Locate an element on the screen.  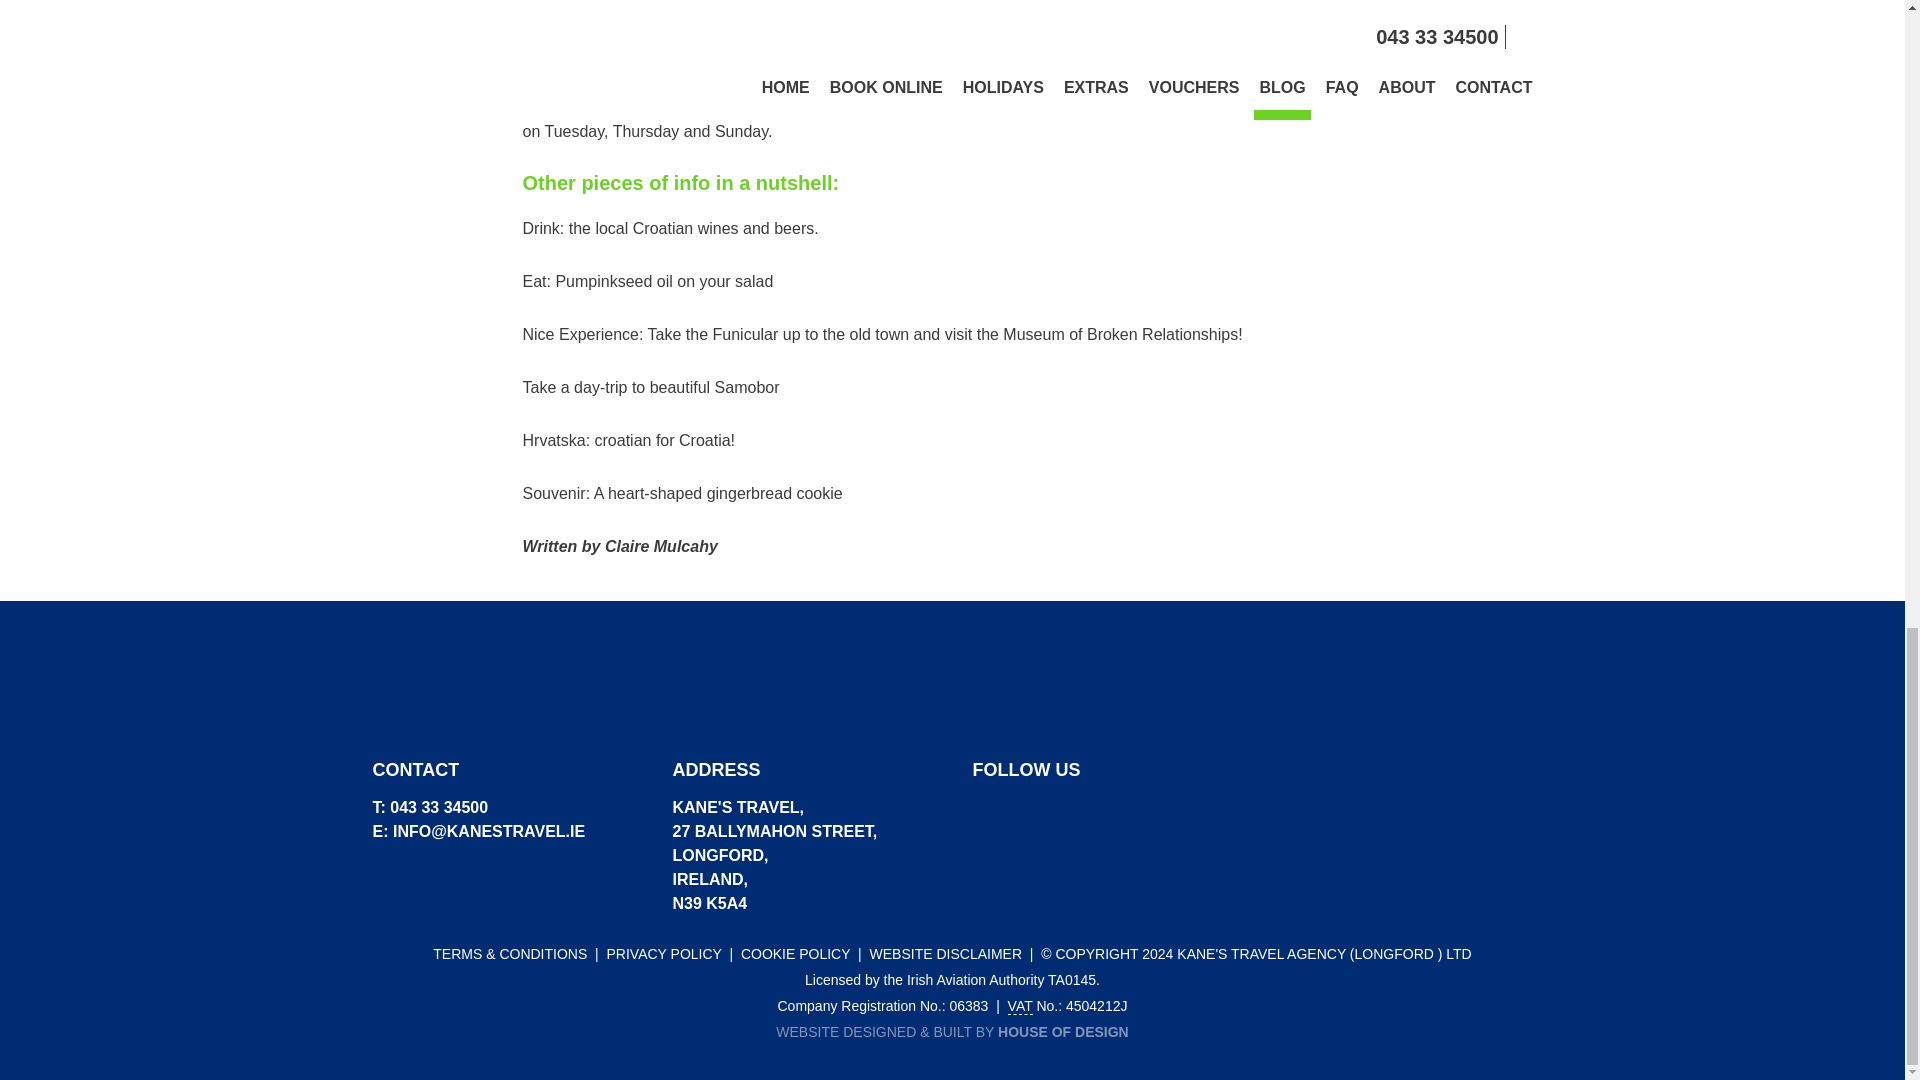
HOUSE OF DESIGN is located at coordinates (1063, 1032).